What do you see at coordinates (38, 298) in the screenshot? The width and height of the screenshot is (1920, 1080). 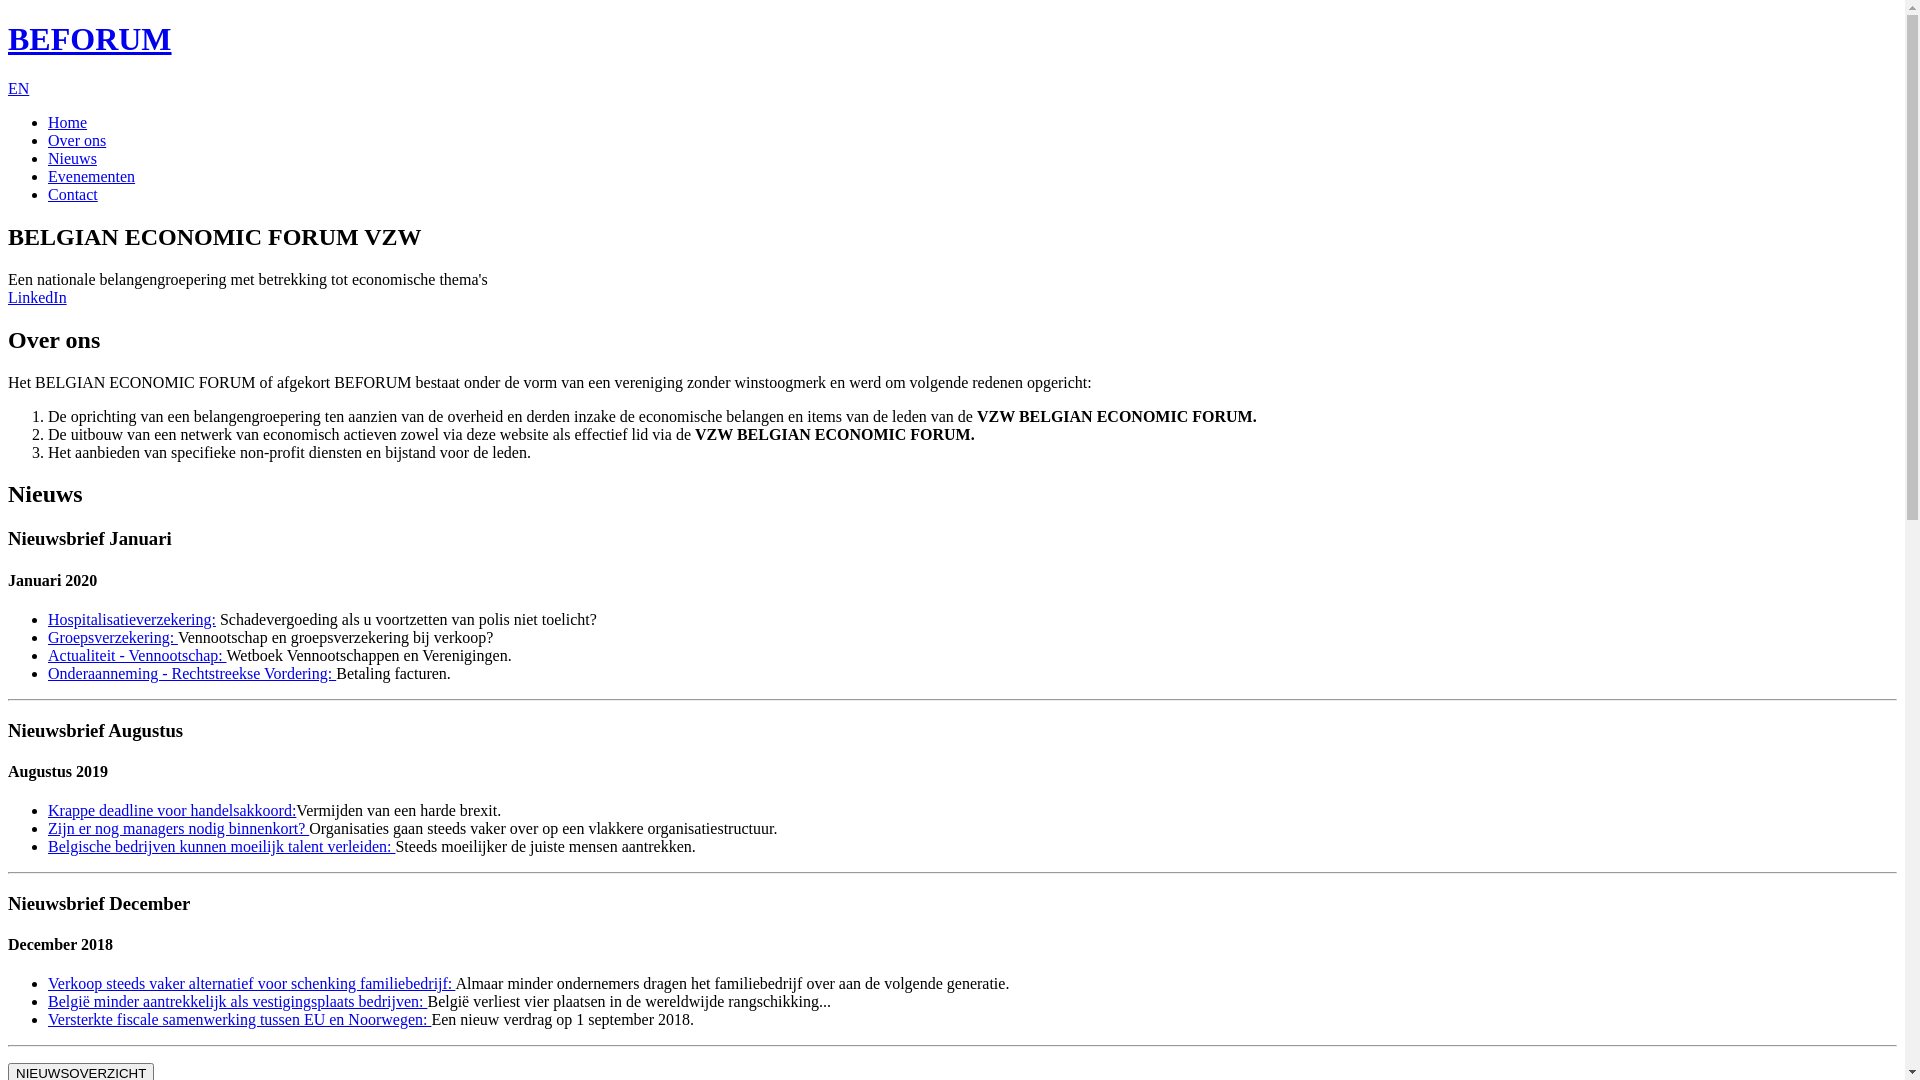 I see `LinkedIn` at bounding box center [38, 298].